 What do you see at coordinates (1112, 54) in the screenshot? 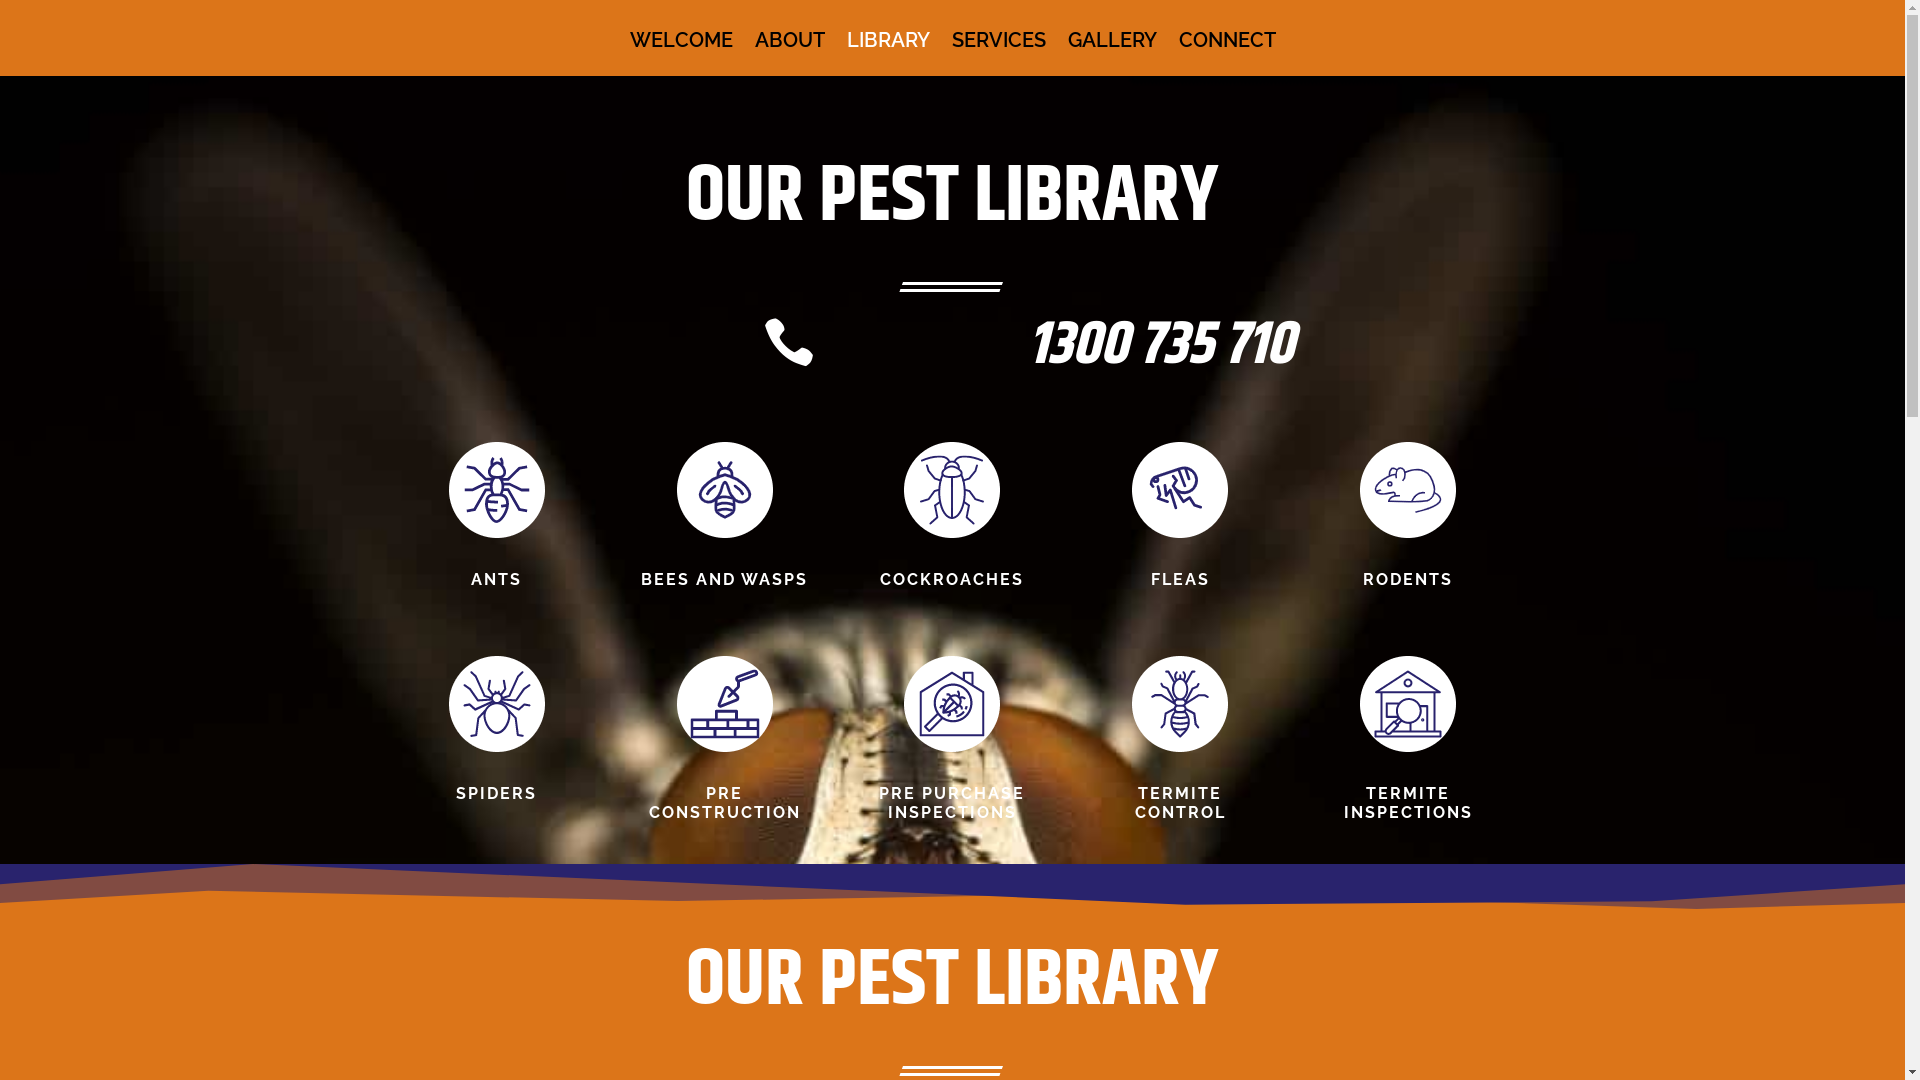
I see `GALLERY` at bounding box center [1112, 54].